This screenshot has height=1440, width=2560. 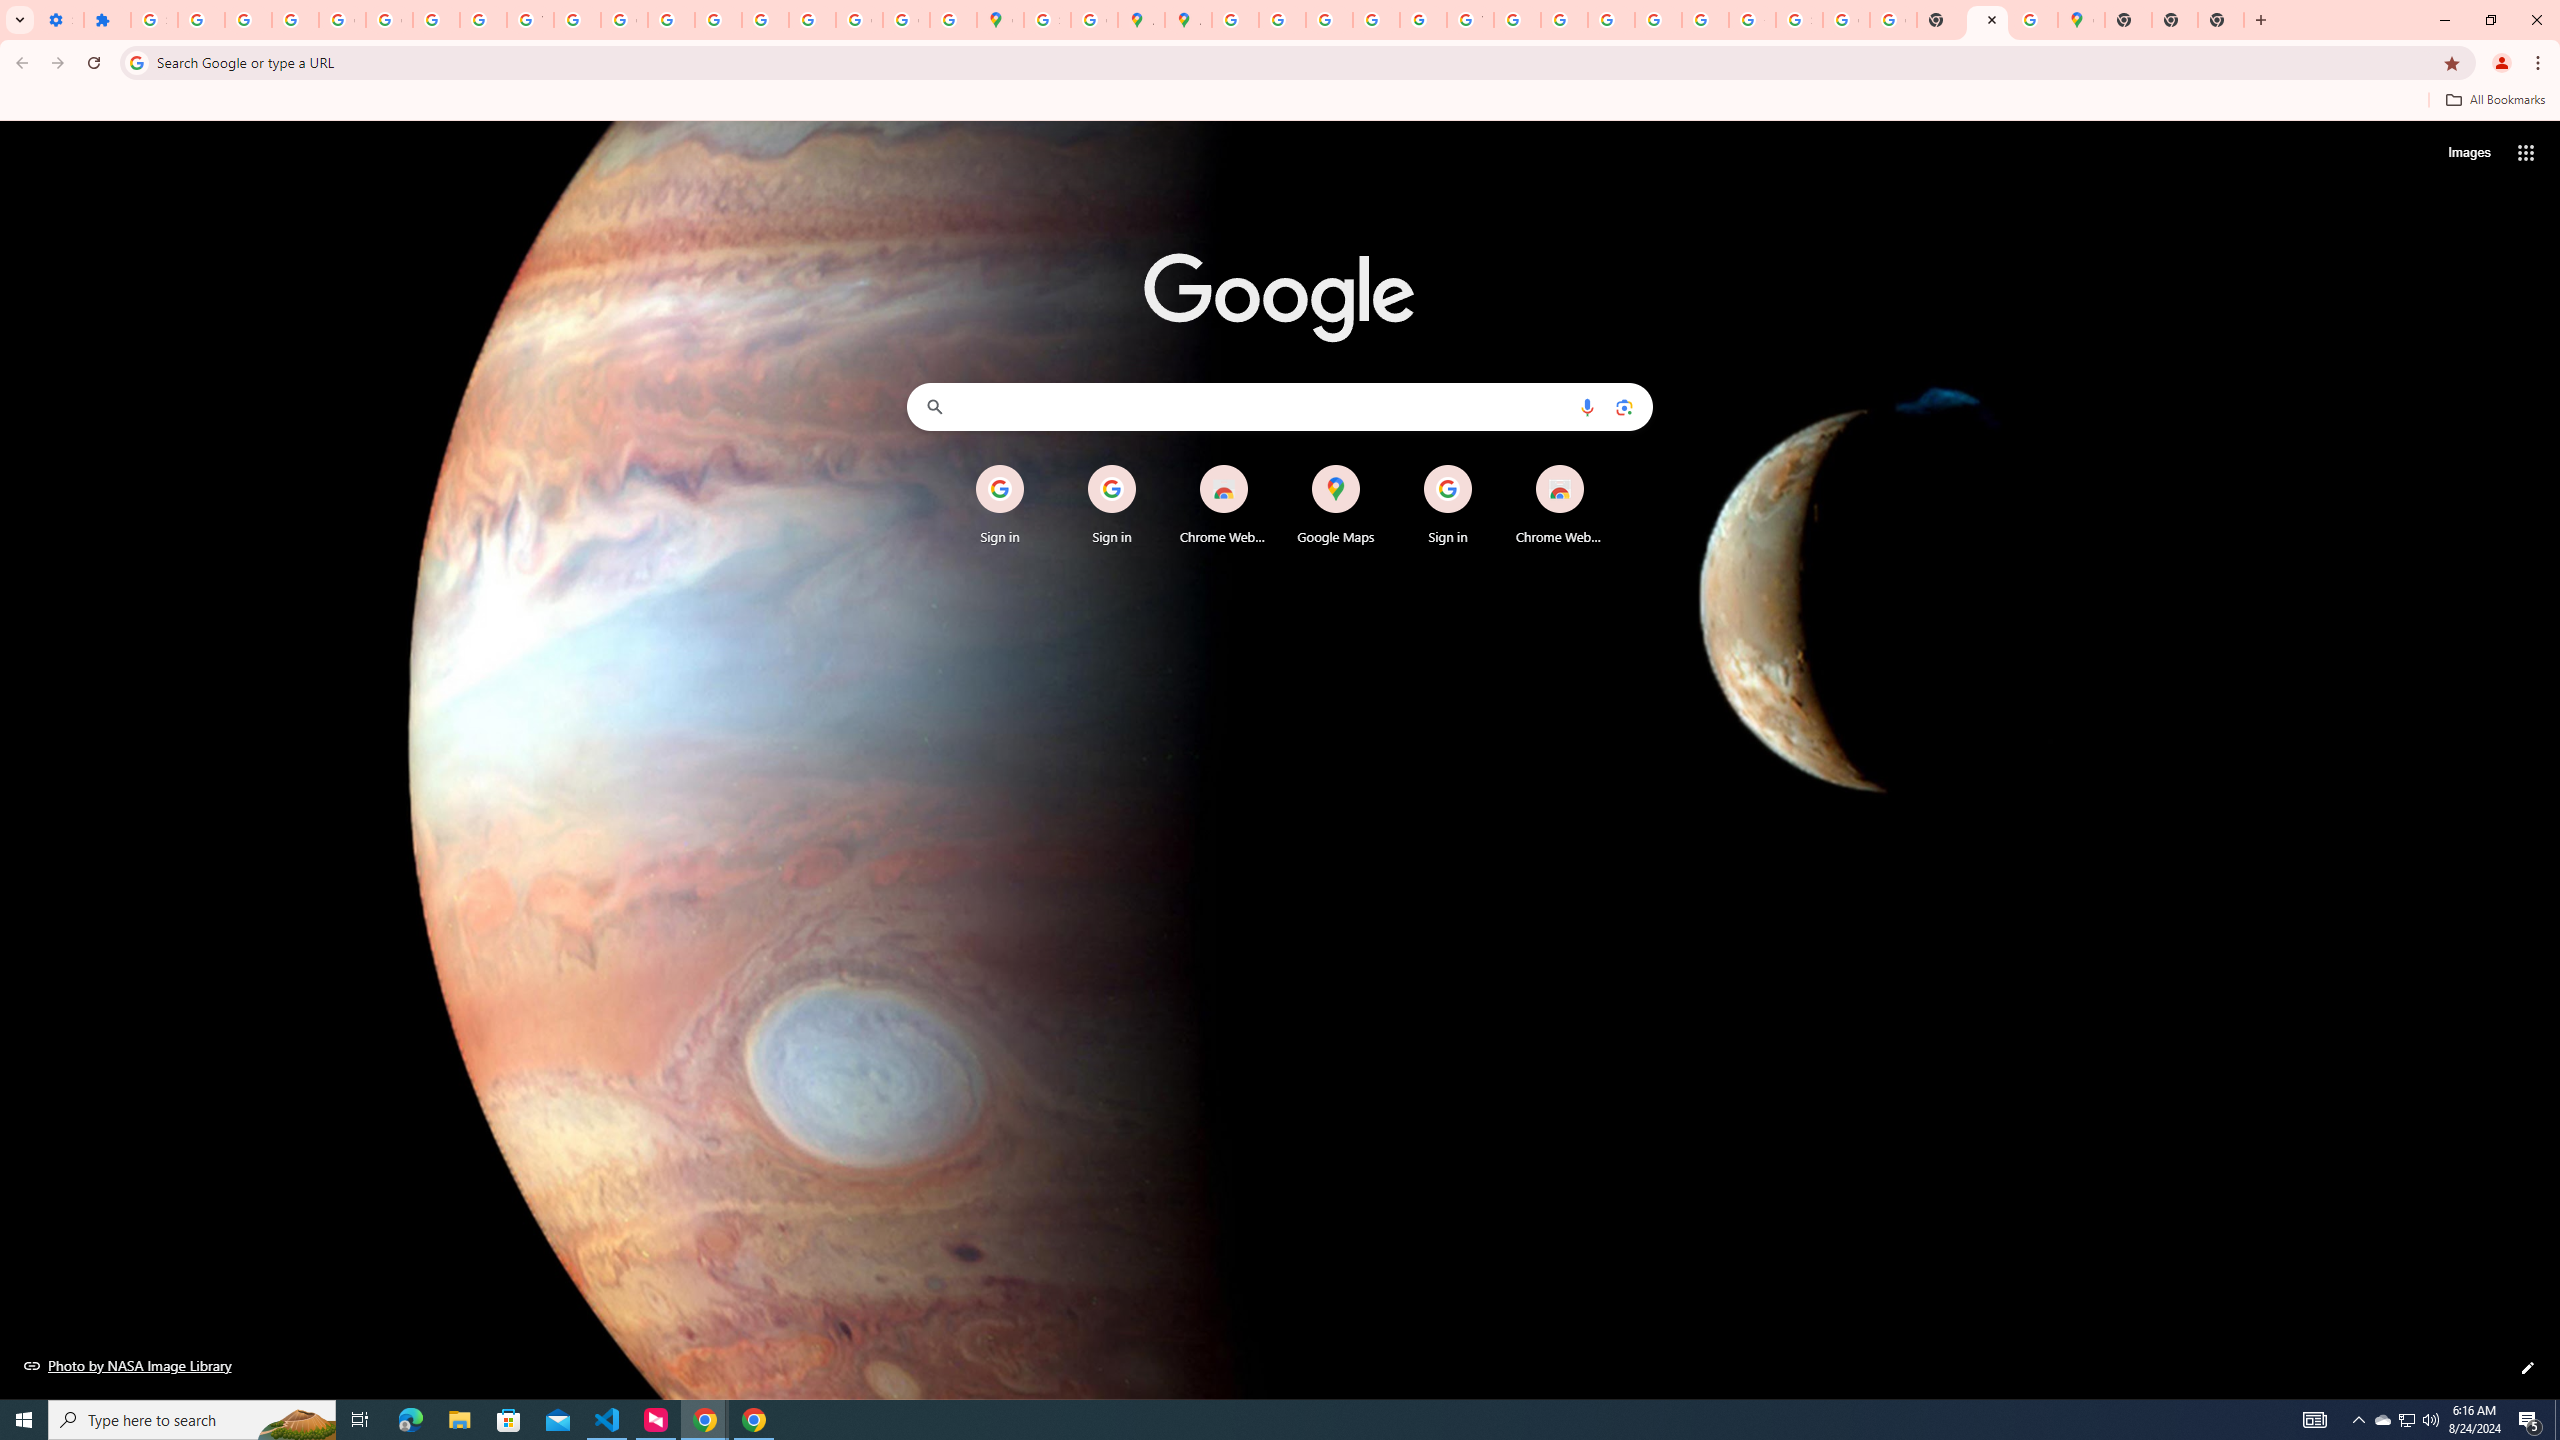 I want to click on Customize this page, so click(x=2528, y=1368).